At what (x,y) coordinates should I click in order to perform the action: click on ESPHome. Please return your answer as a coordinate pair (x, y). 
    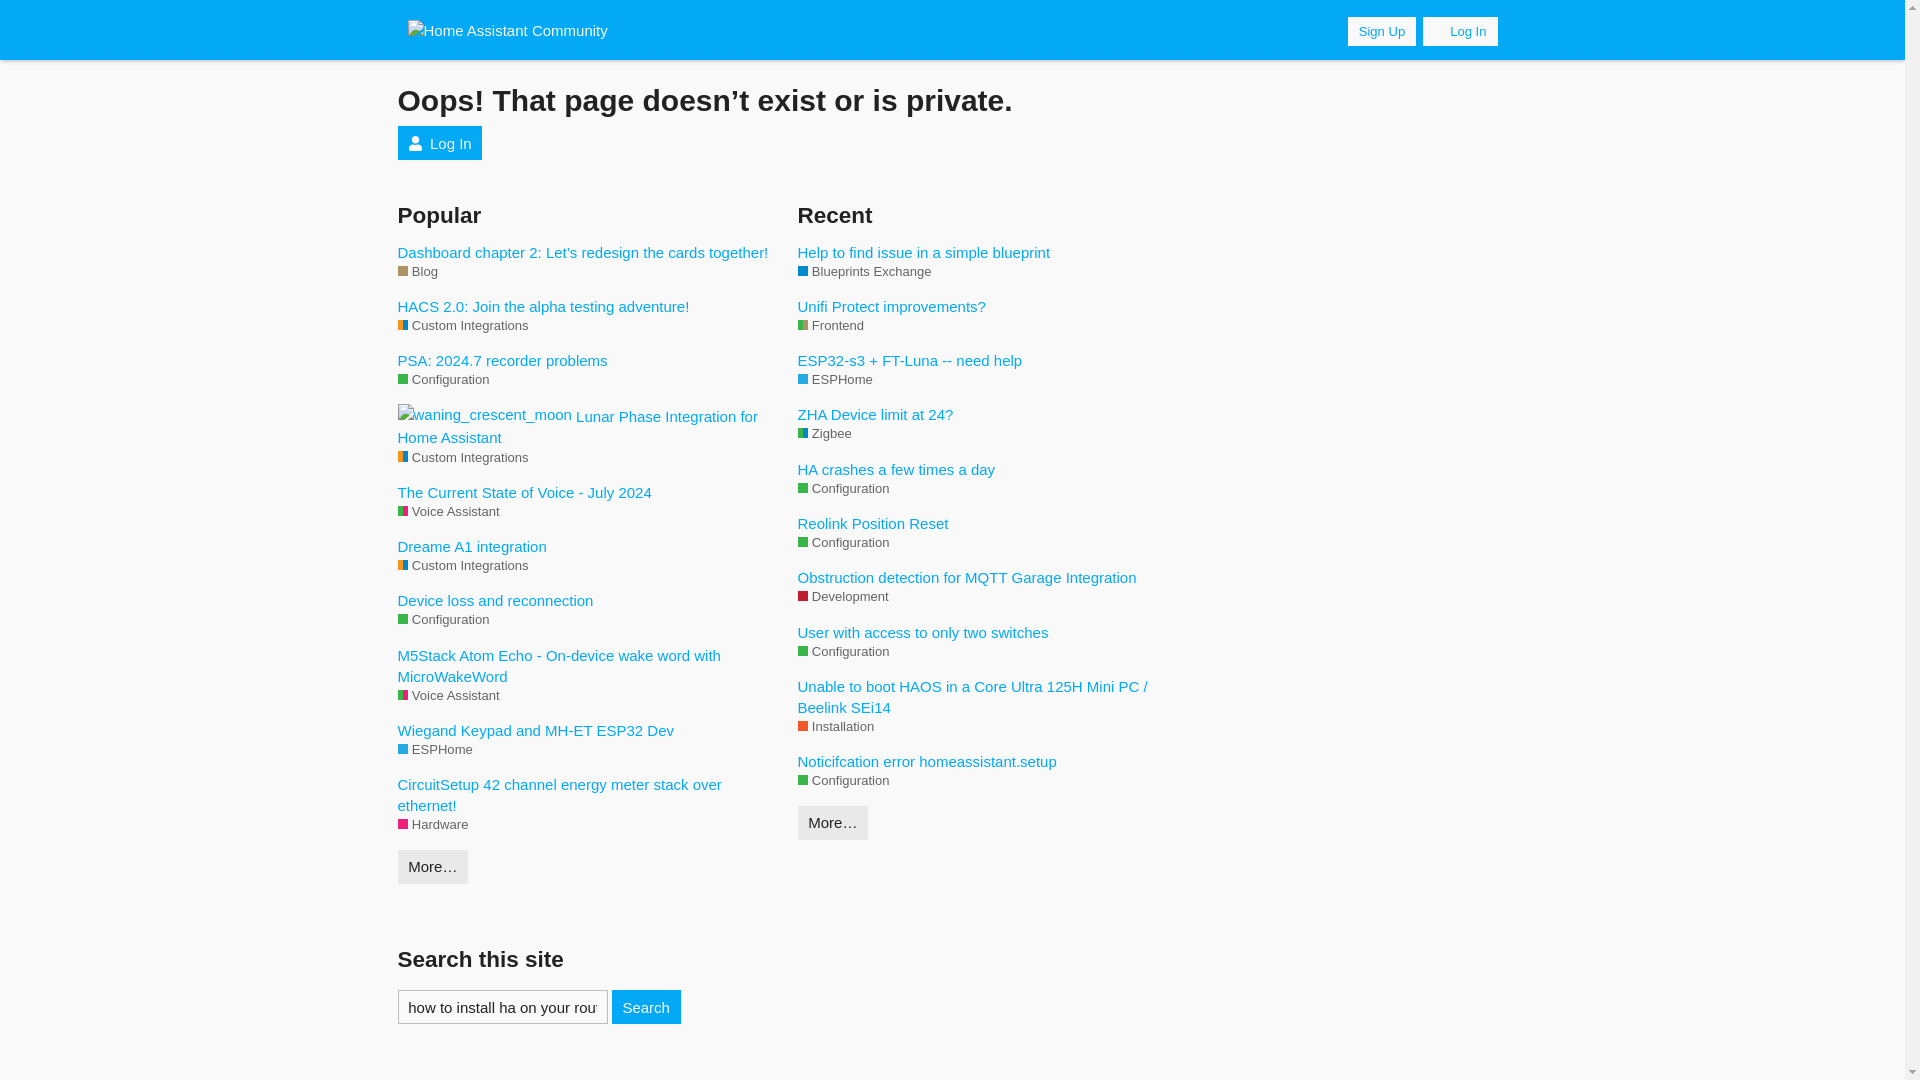
    Looking at the image, I should click on (434, 750).